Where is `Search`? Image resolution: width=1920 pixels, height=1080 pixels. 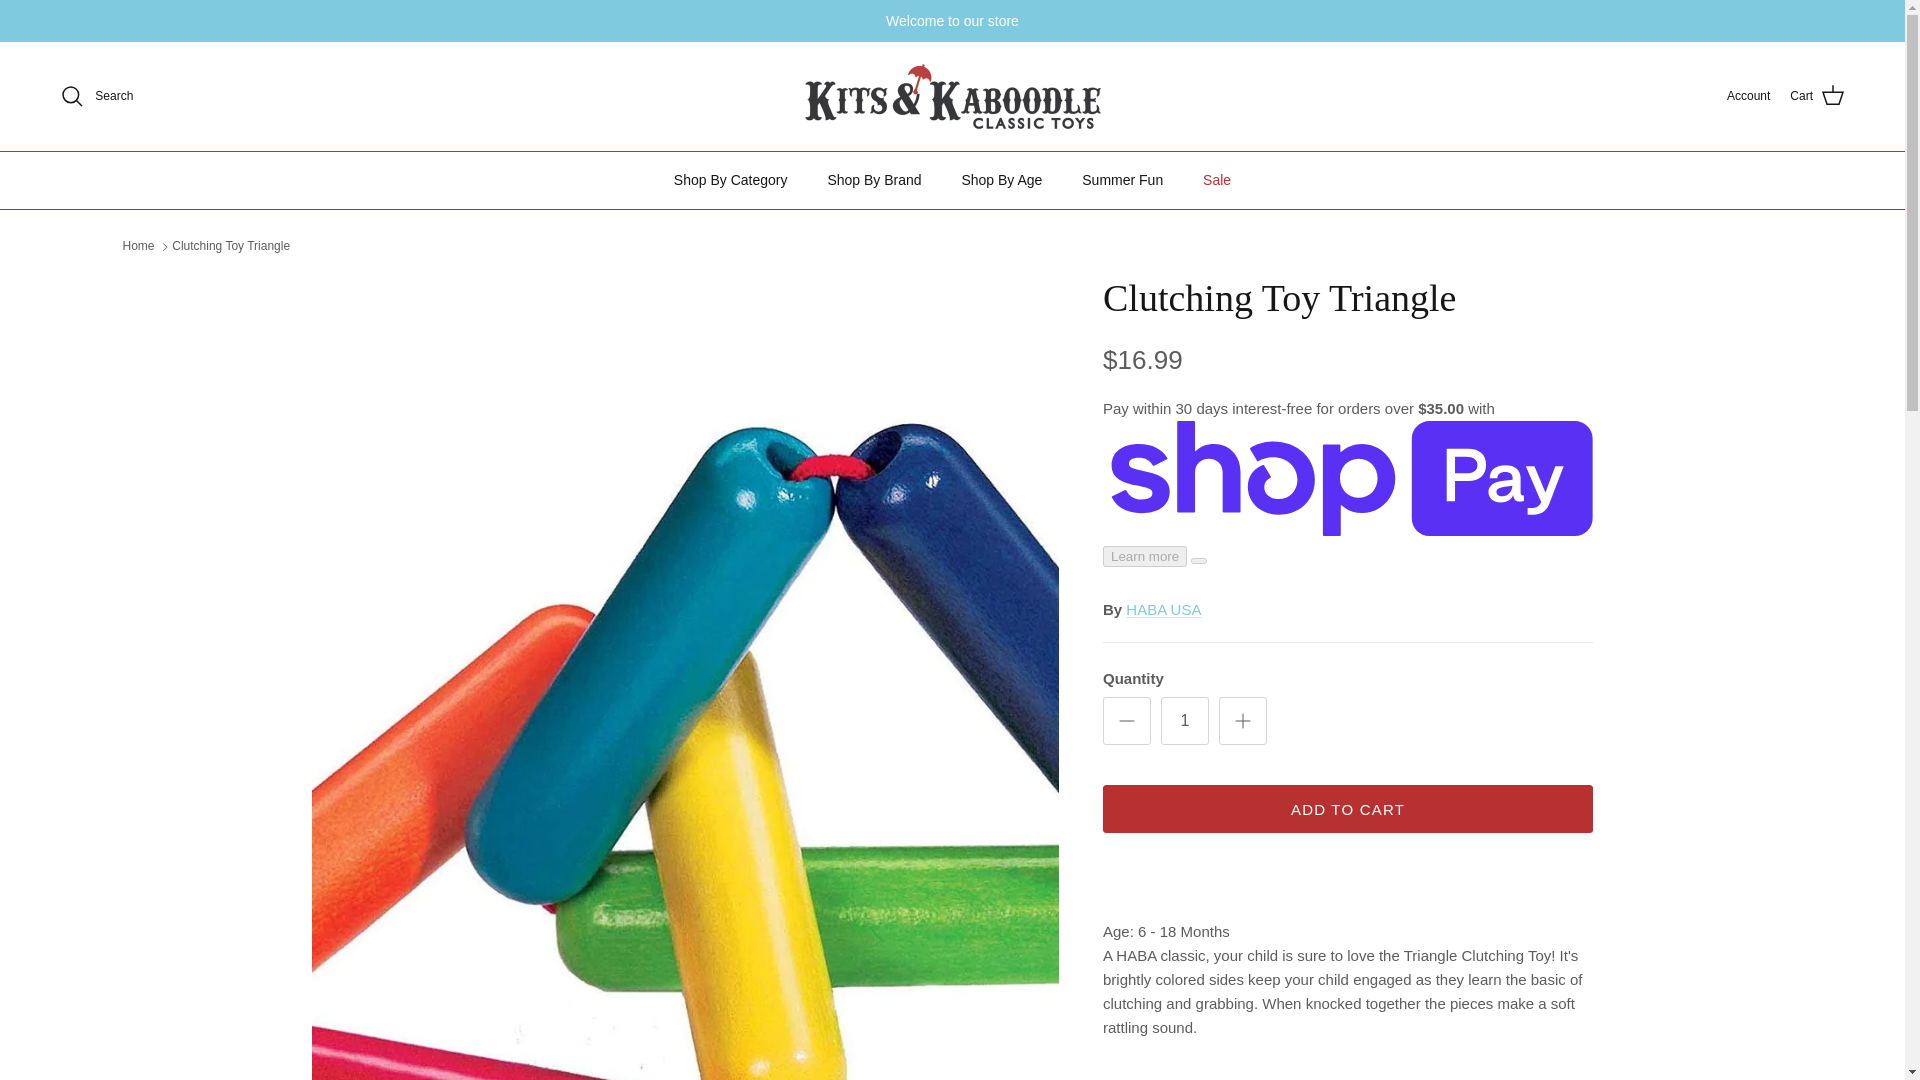
Search is located at coordinates (96, 96).